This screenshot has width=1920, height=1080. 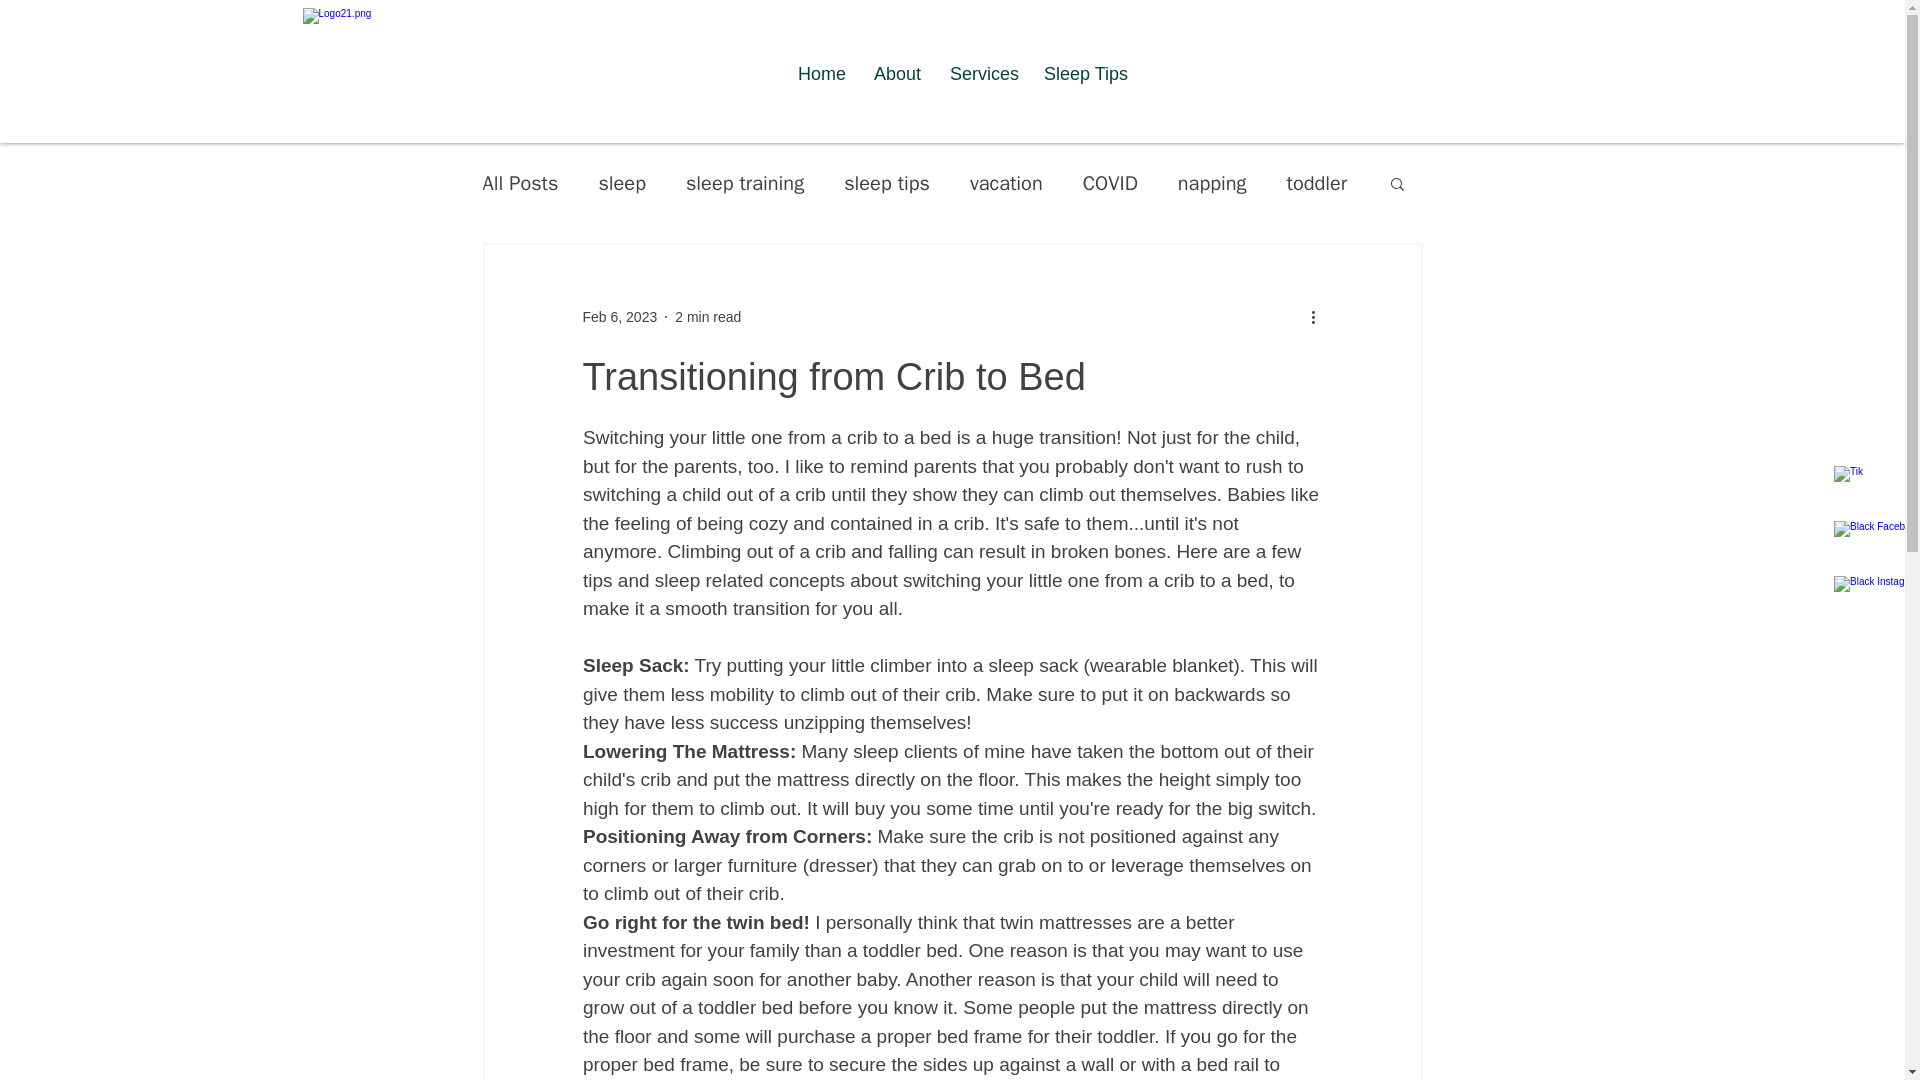 I want to click on COVID, so click(x=1110, y=182).